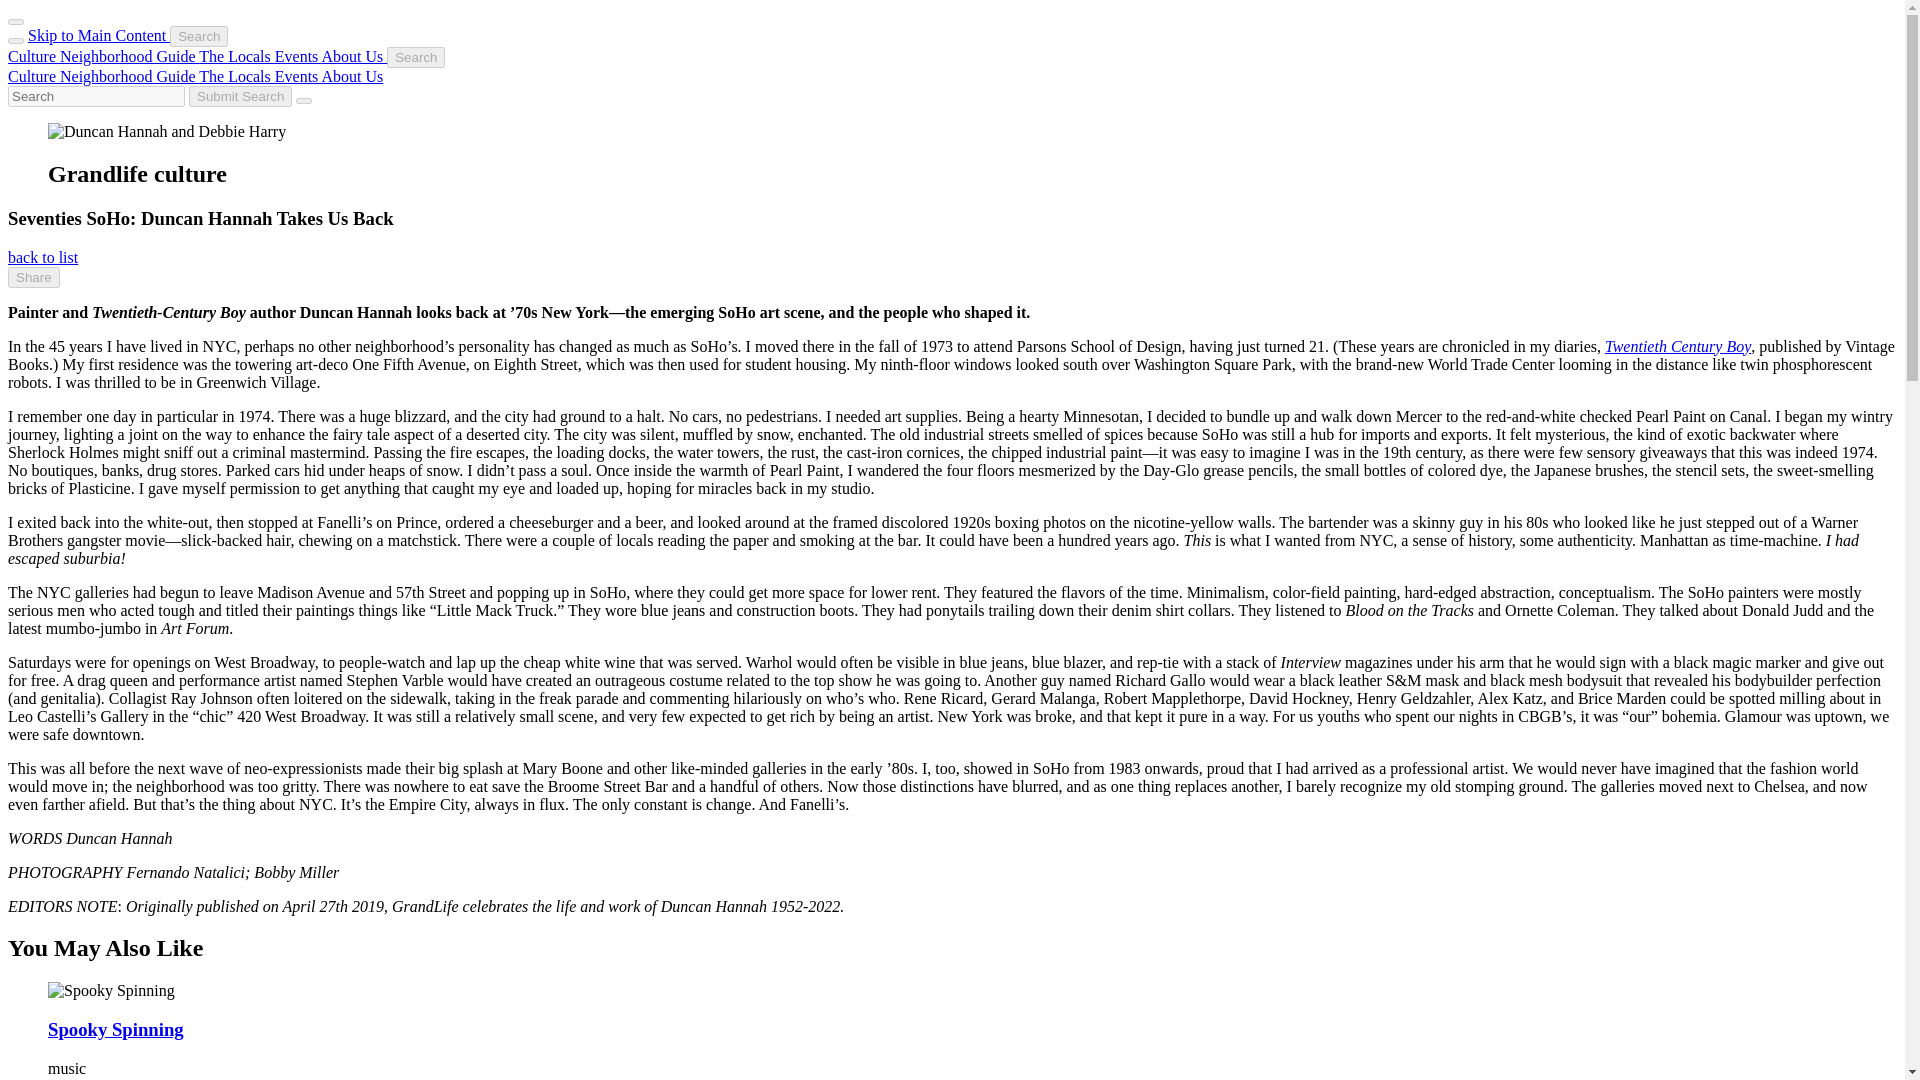  What do you see at coordinates (298, 76) in the screenshot?
I see `Events` at bounding box center [298, 76].